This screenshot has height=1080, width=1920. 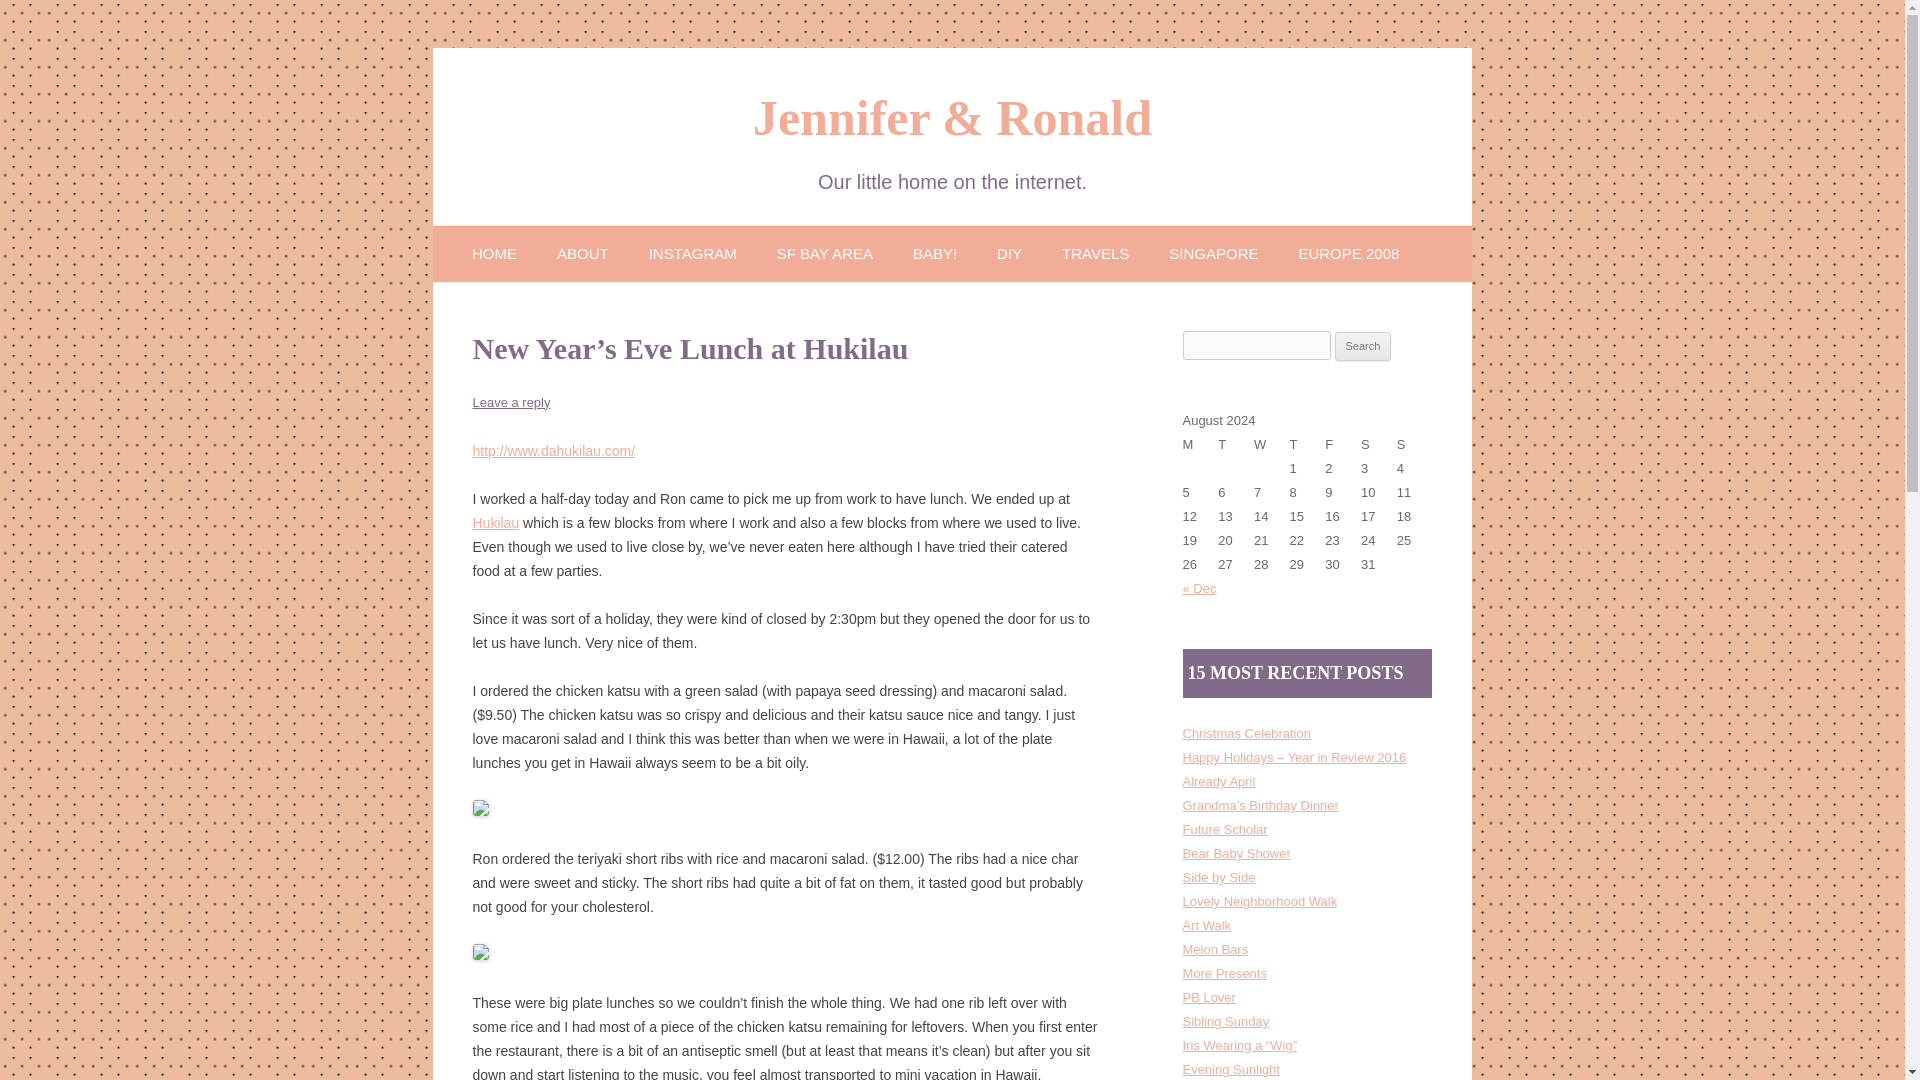 I want to click on Melon Bars, so click(x=1215, y=948).